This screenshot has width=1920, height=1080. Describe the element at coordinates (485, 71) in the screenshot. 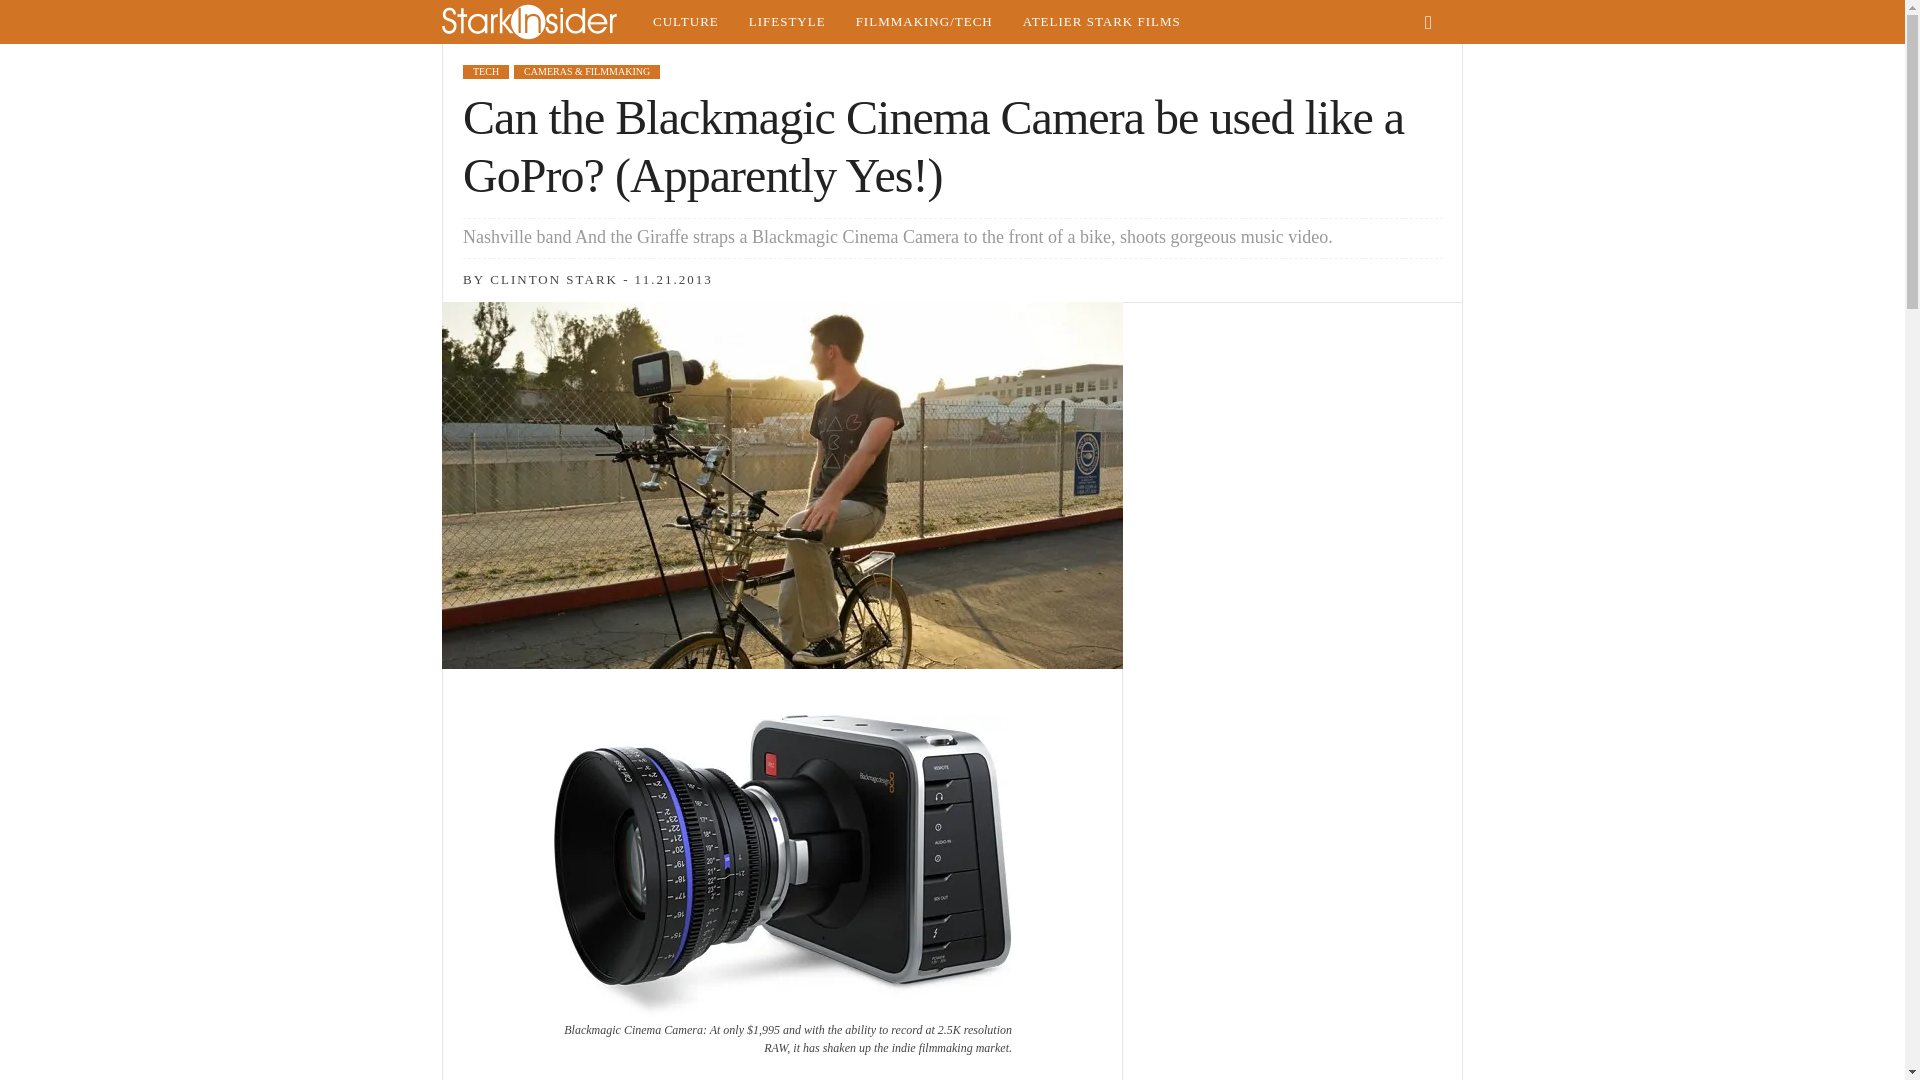

I see `TECH` at that location.